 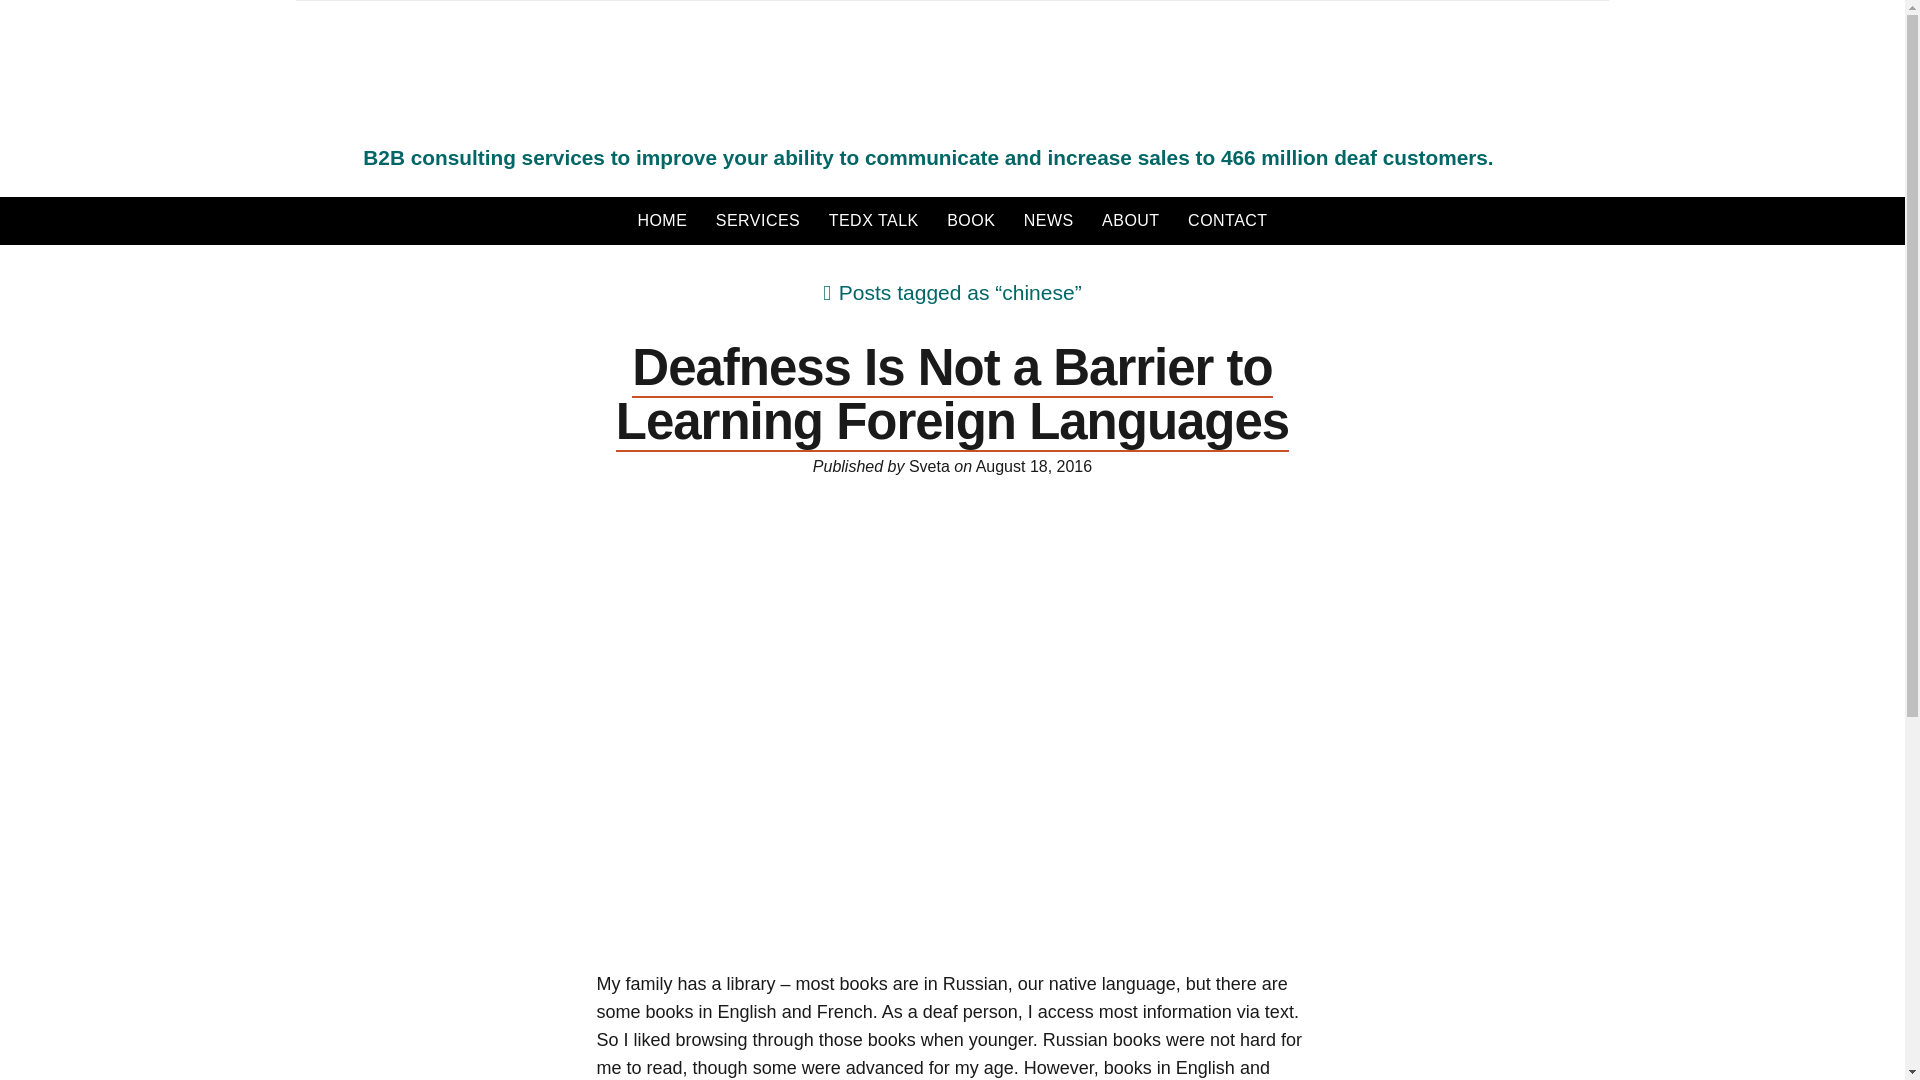 I want to click on SERVICES, so click(x=758, y=220).